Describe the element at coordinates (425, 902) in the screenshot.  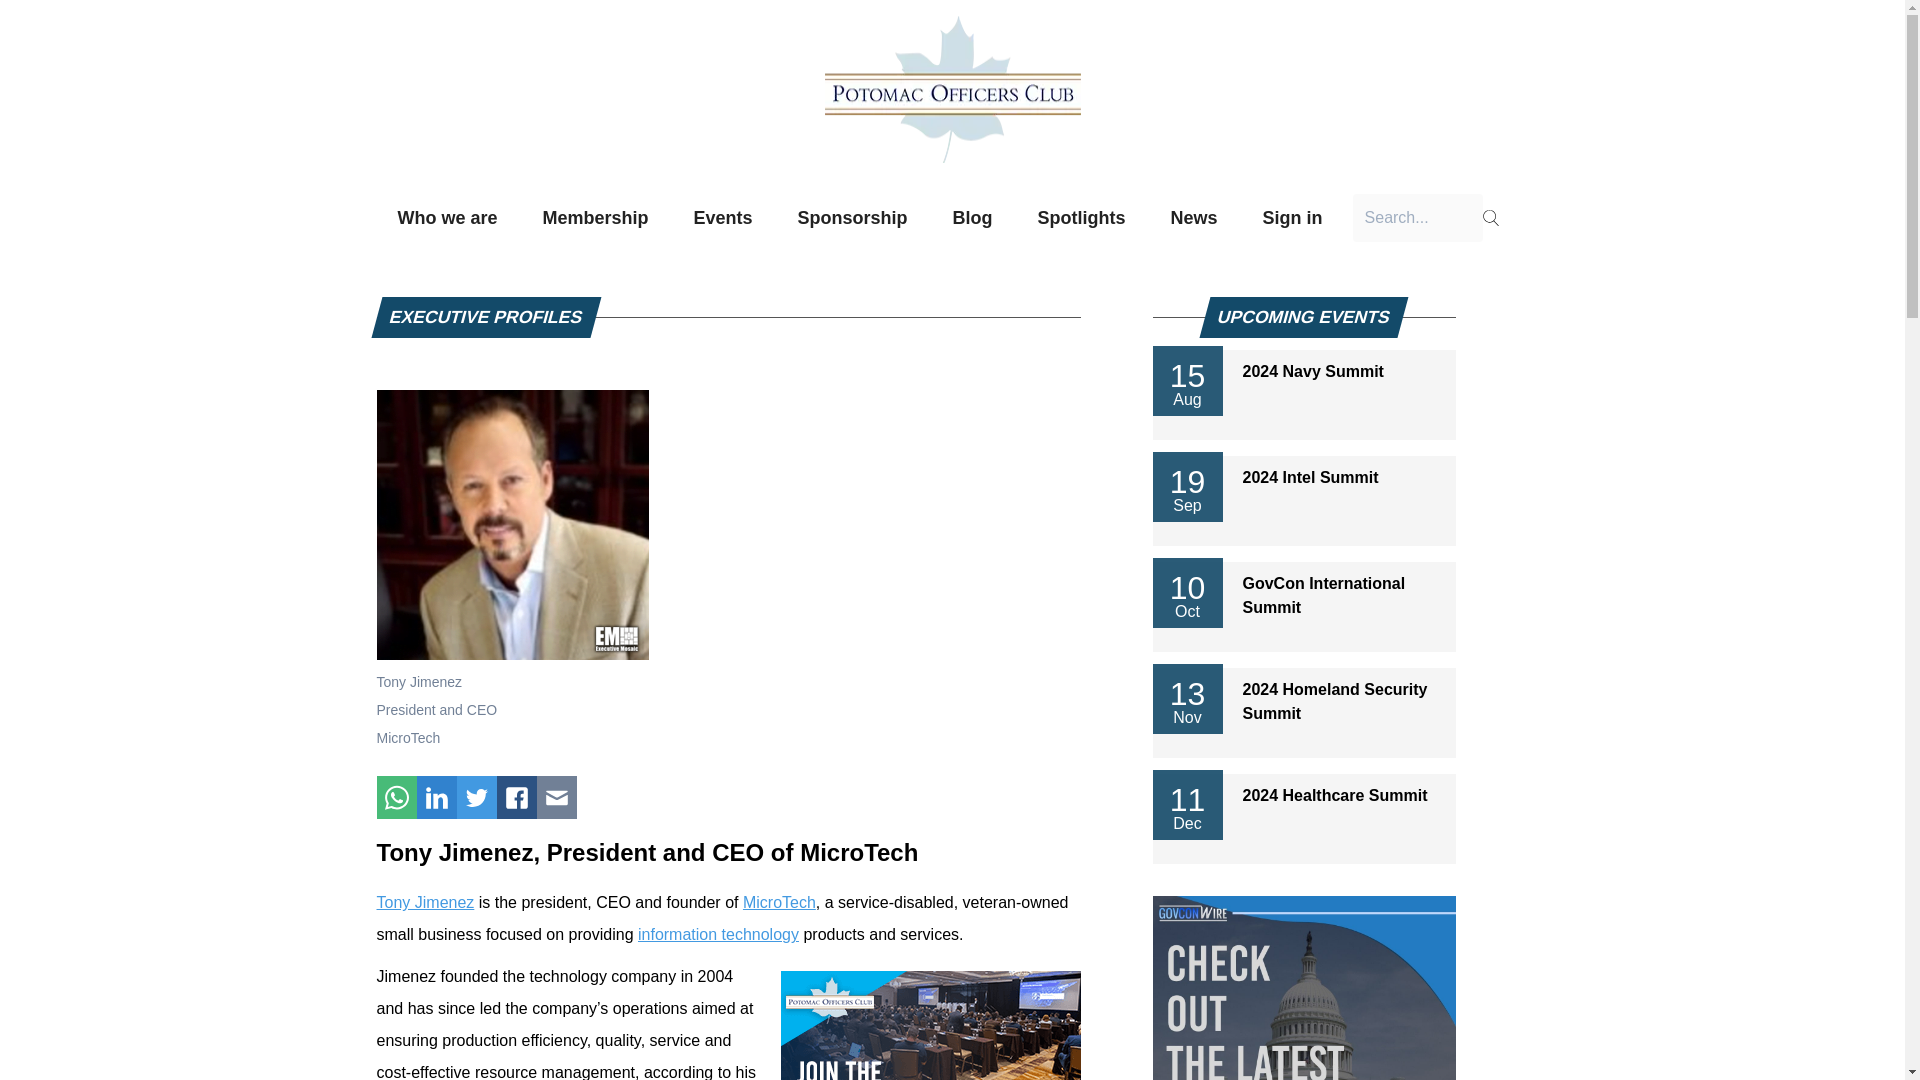
I see `Tony Jimenez` at that location.